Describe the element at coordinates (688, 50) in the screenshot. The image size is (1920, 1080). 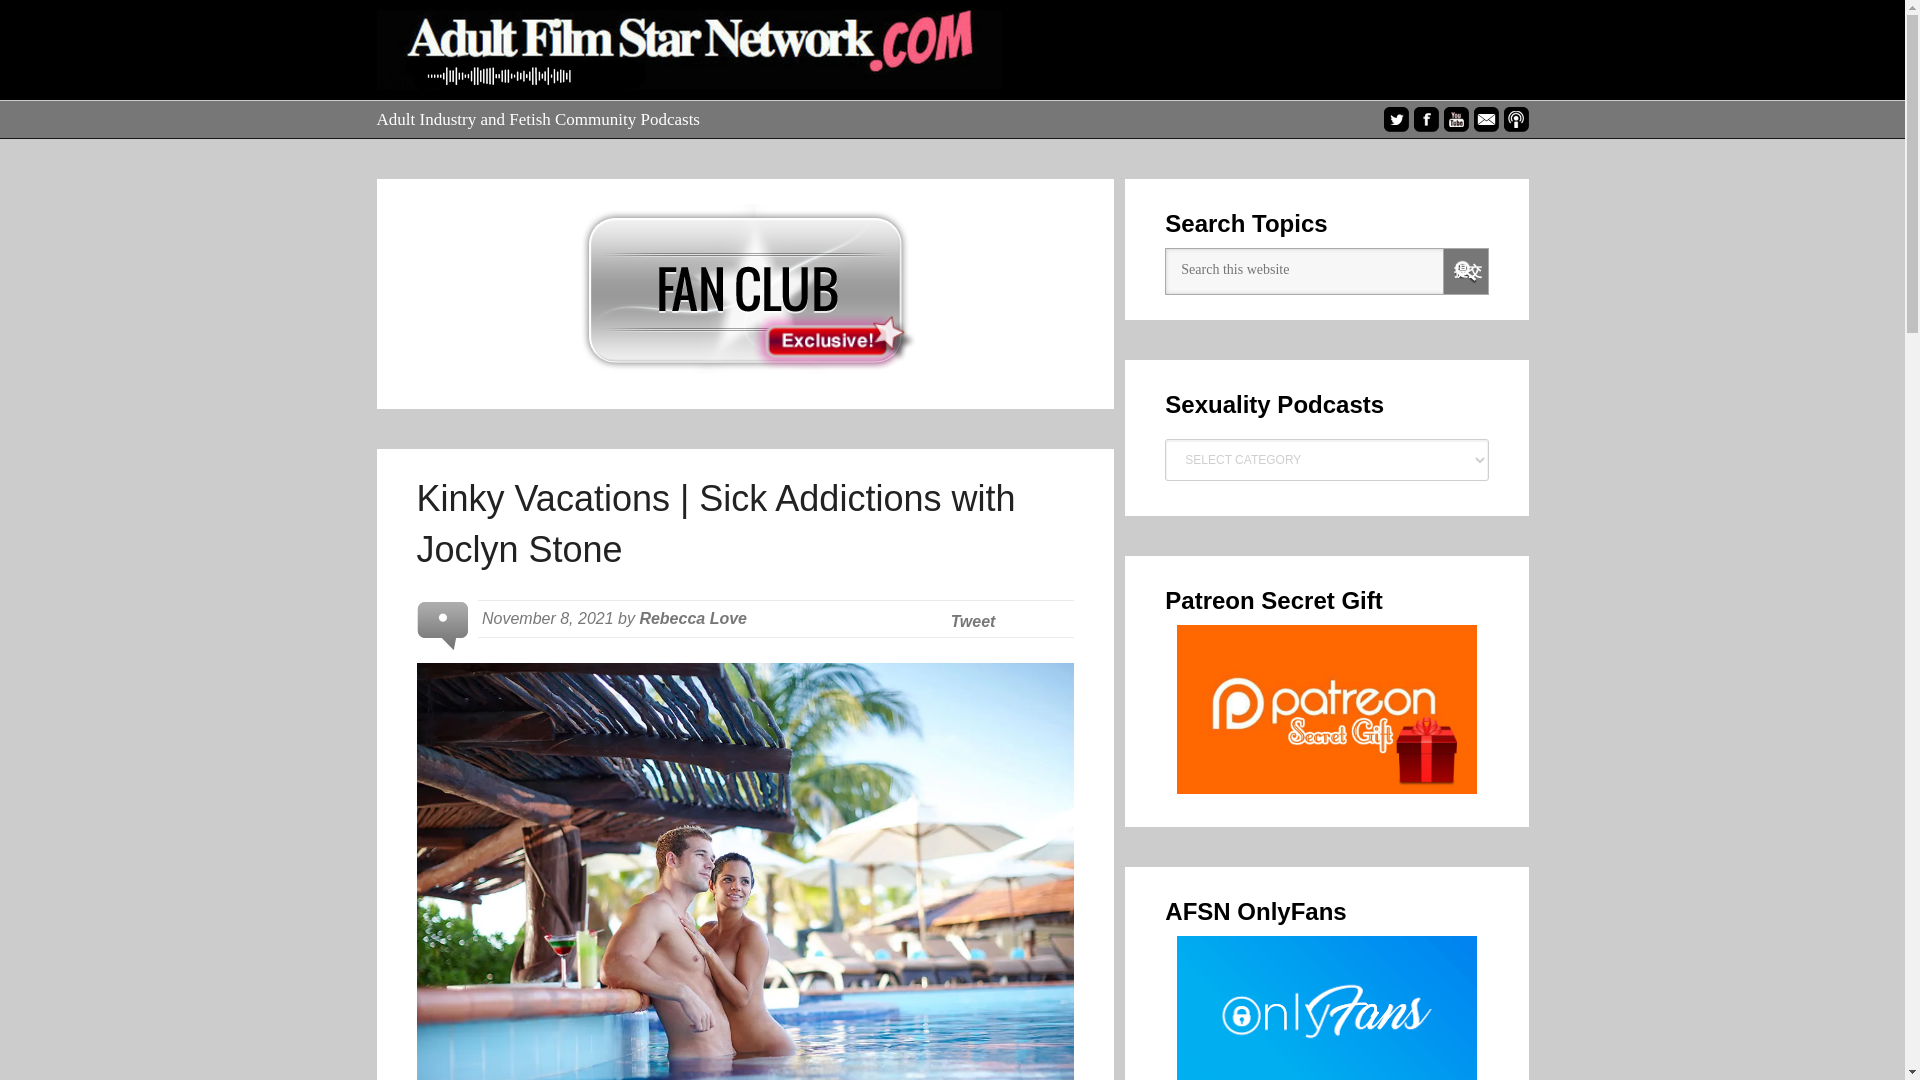
I see `Adult Film Star Network` at that location.